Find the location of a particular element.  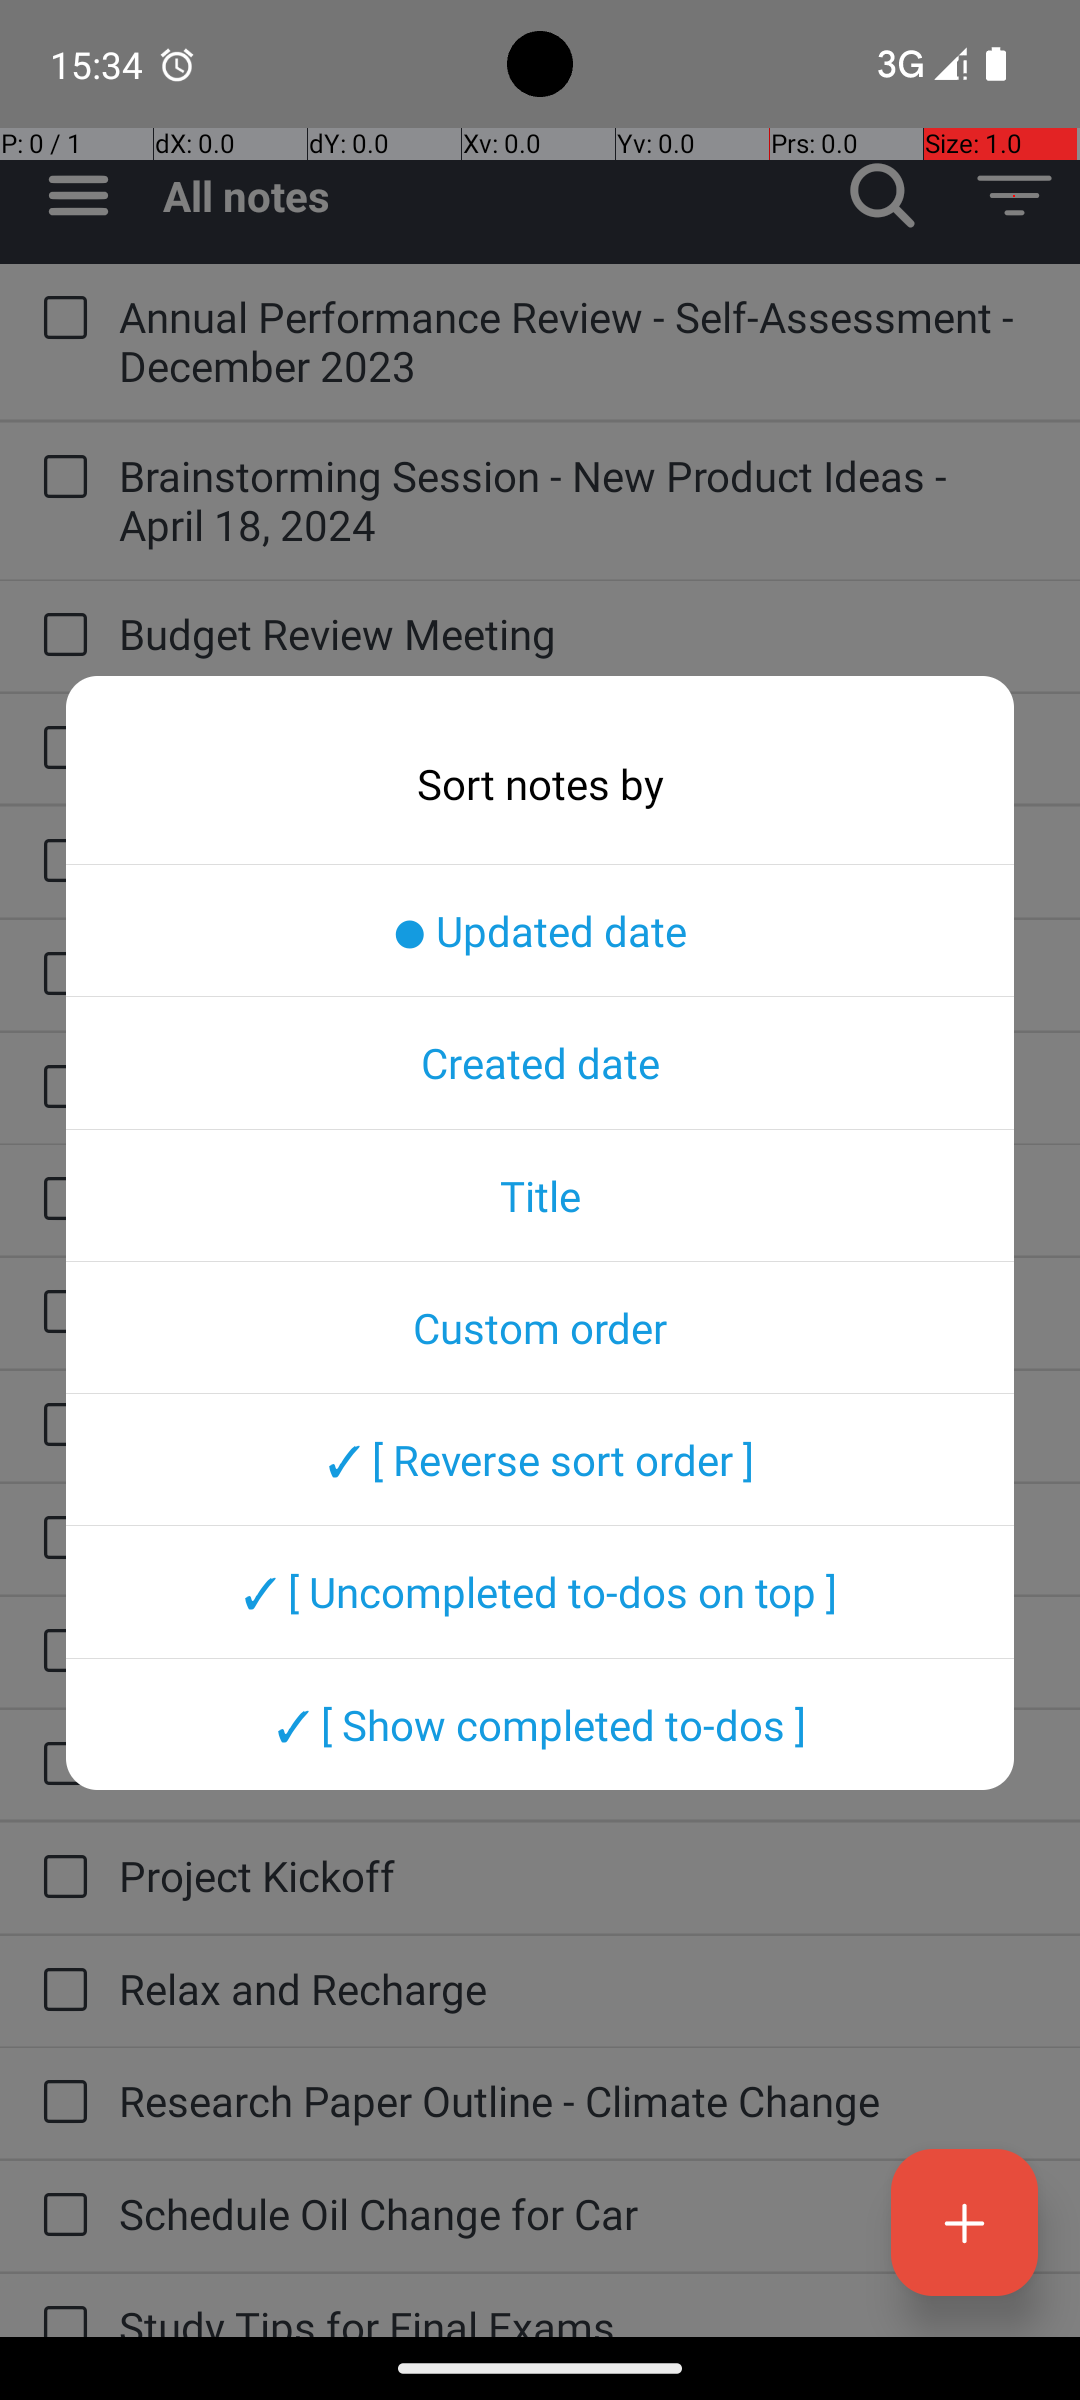

Brainstorming Session - New Product Ideas - April 18, 2024 is located at coordinates (580, 500).